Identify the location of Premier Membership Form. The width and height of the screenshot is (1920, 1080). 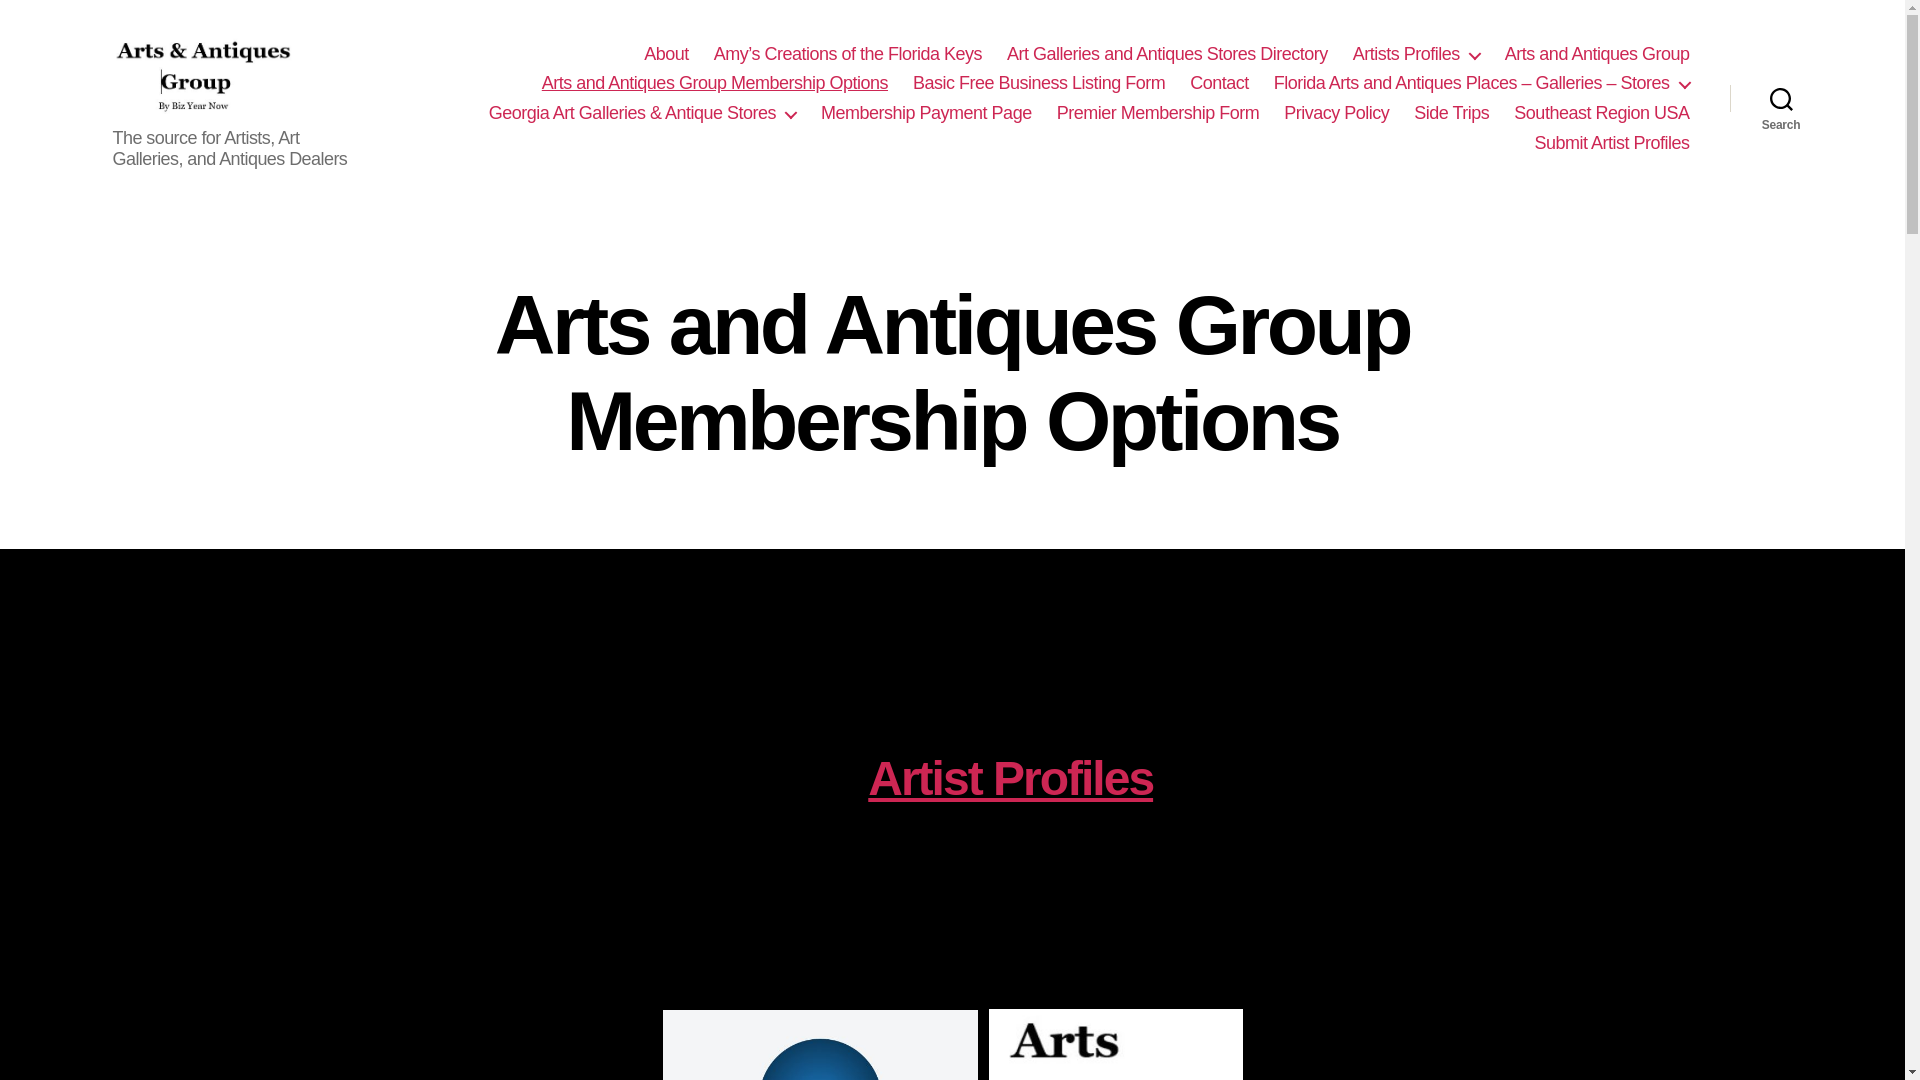
(1158, 114).